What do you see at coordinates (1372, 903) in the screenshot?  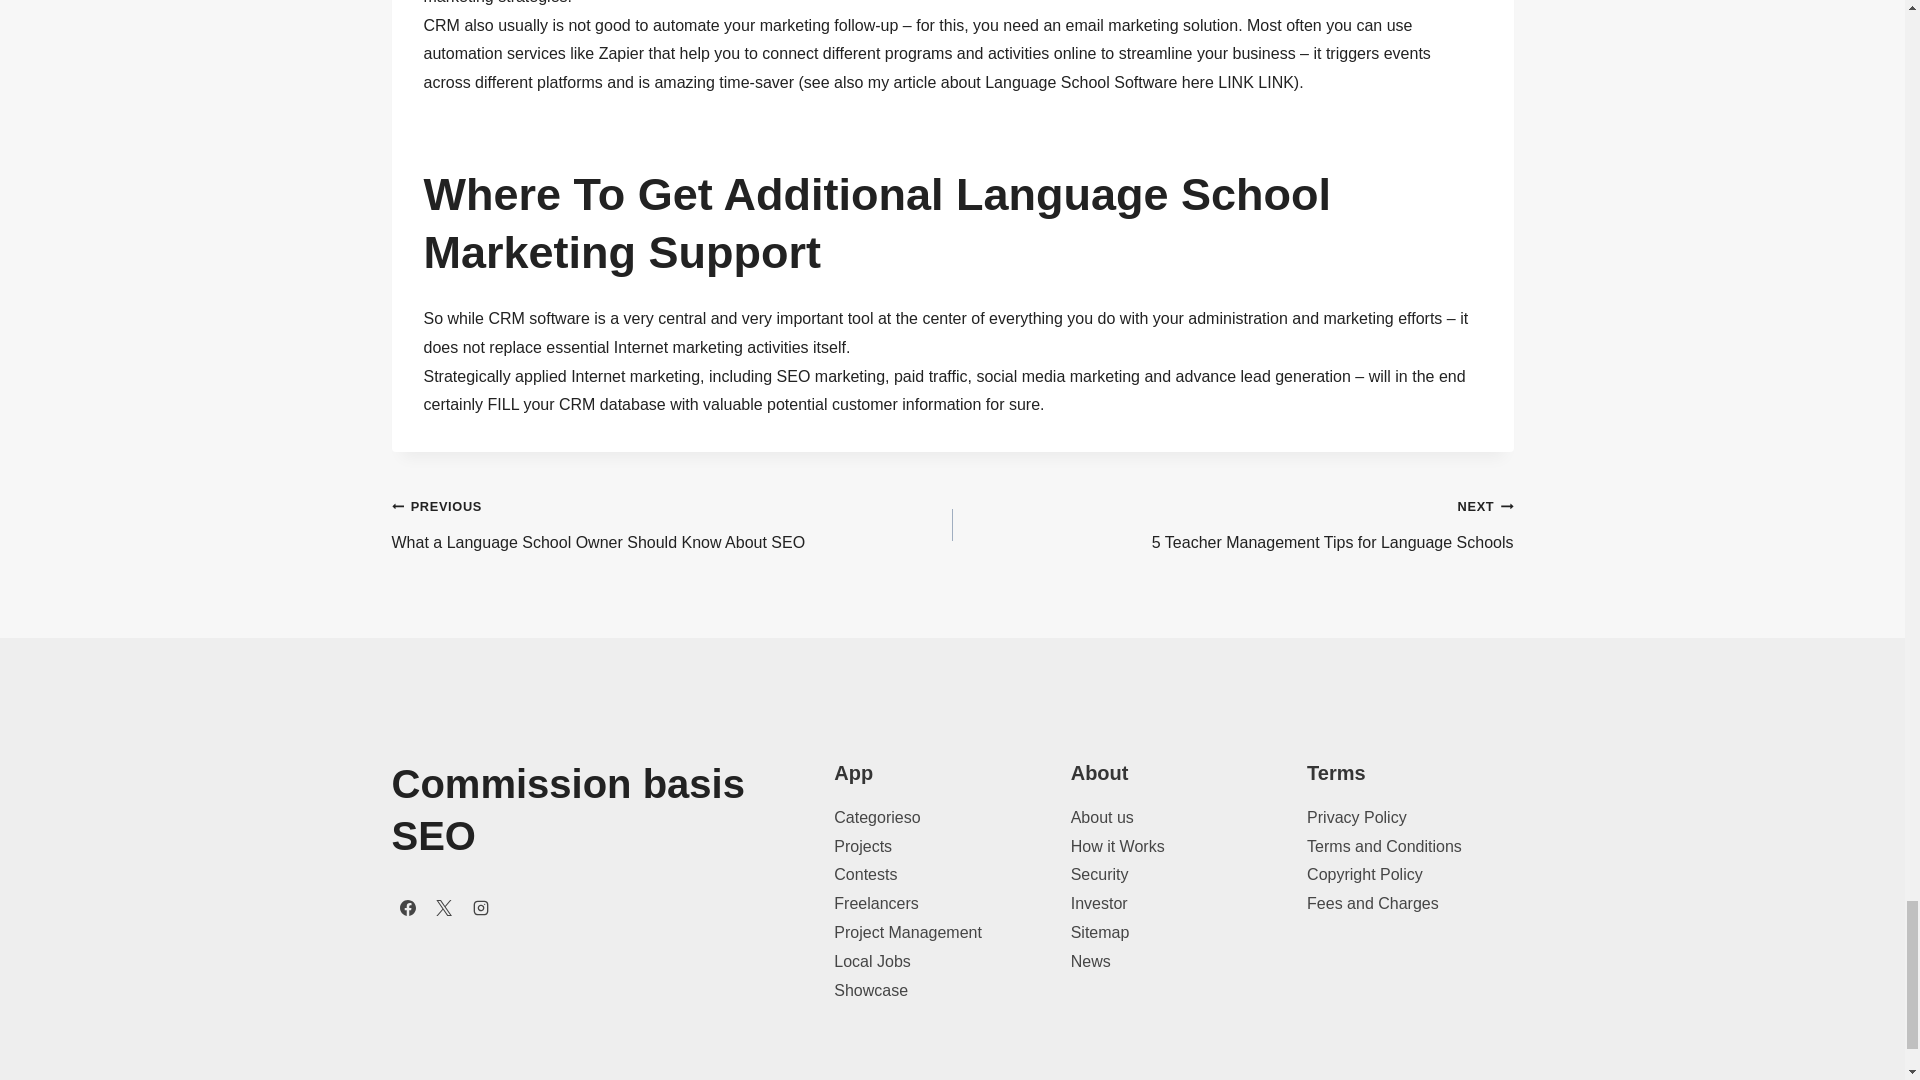 I see `Projects` at bounding box center [1372, 903].